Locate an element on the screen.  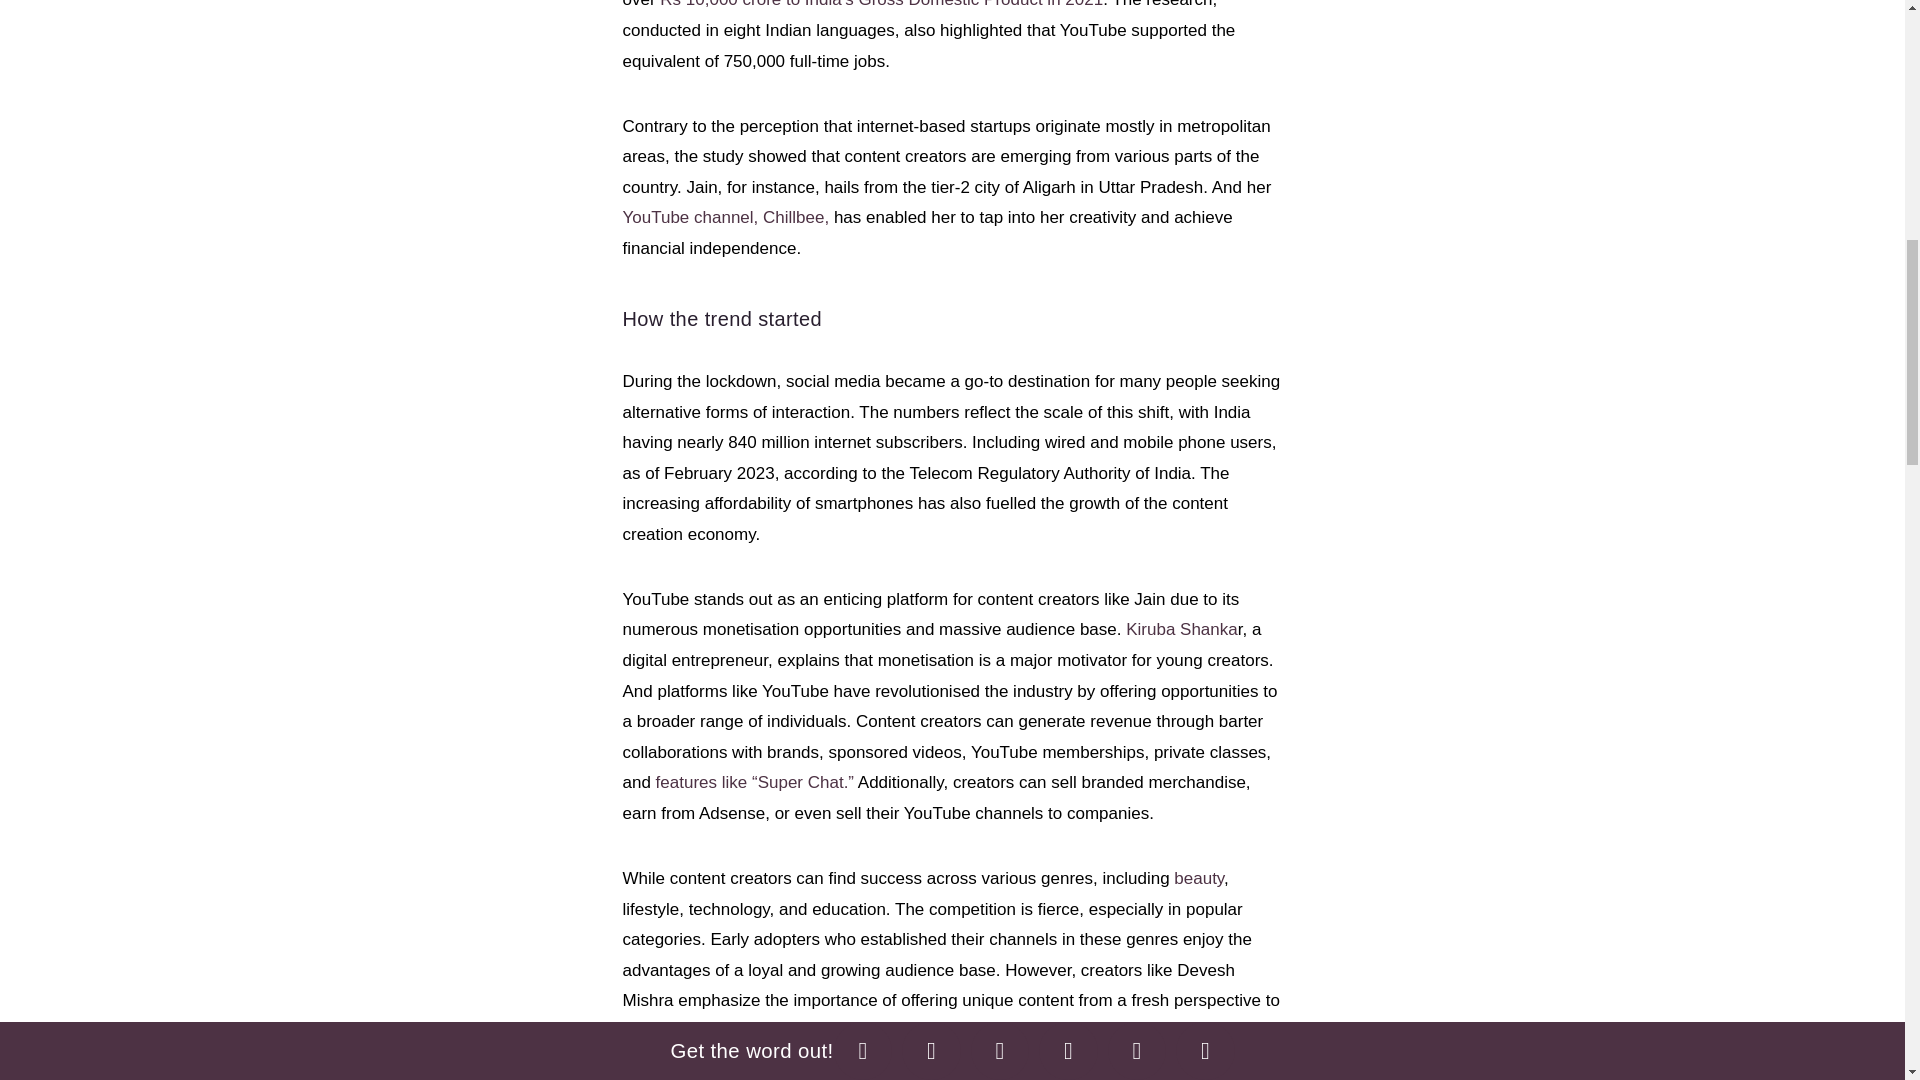
YouTube channel, Chillbee, is located at coordinates (726, 217).